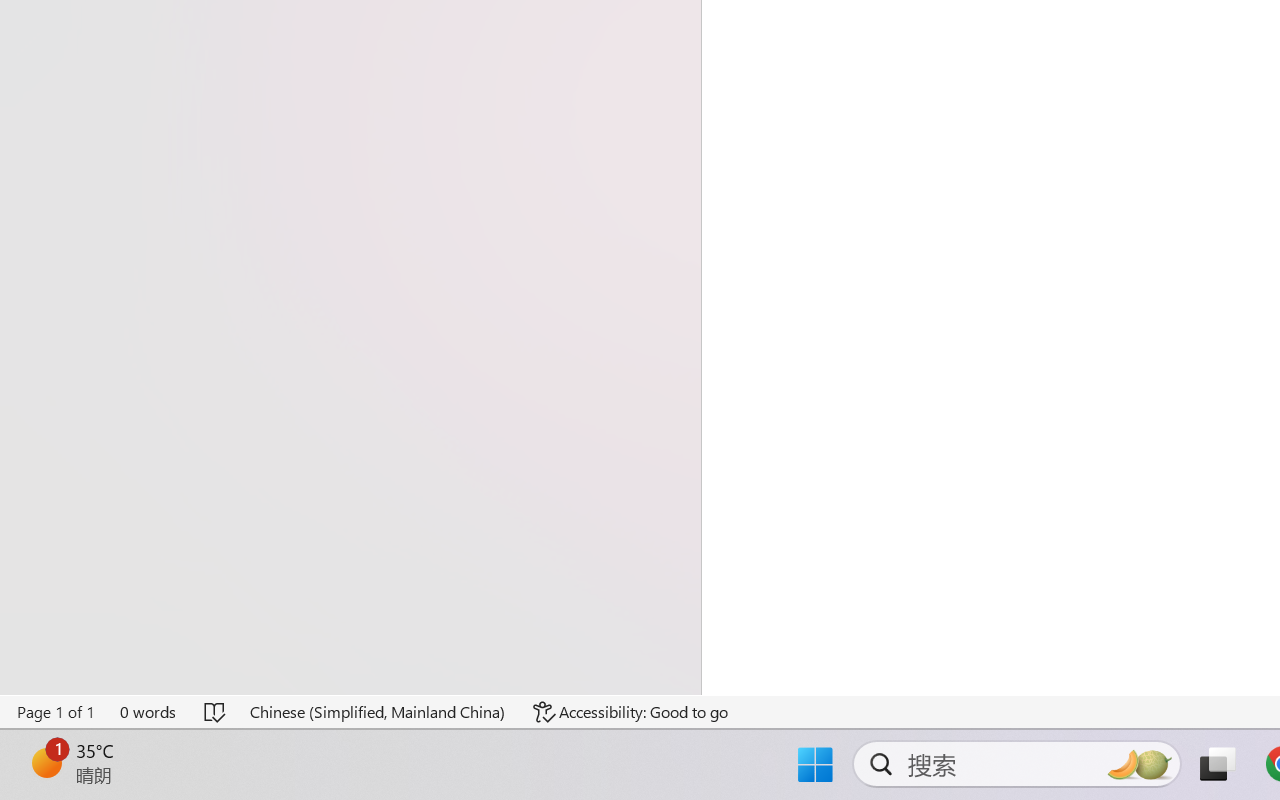  Describe the element at coordinates (378, 712) in the screenshot. I see `Language Chinese (Simplified, Mainland China)` at that location.